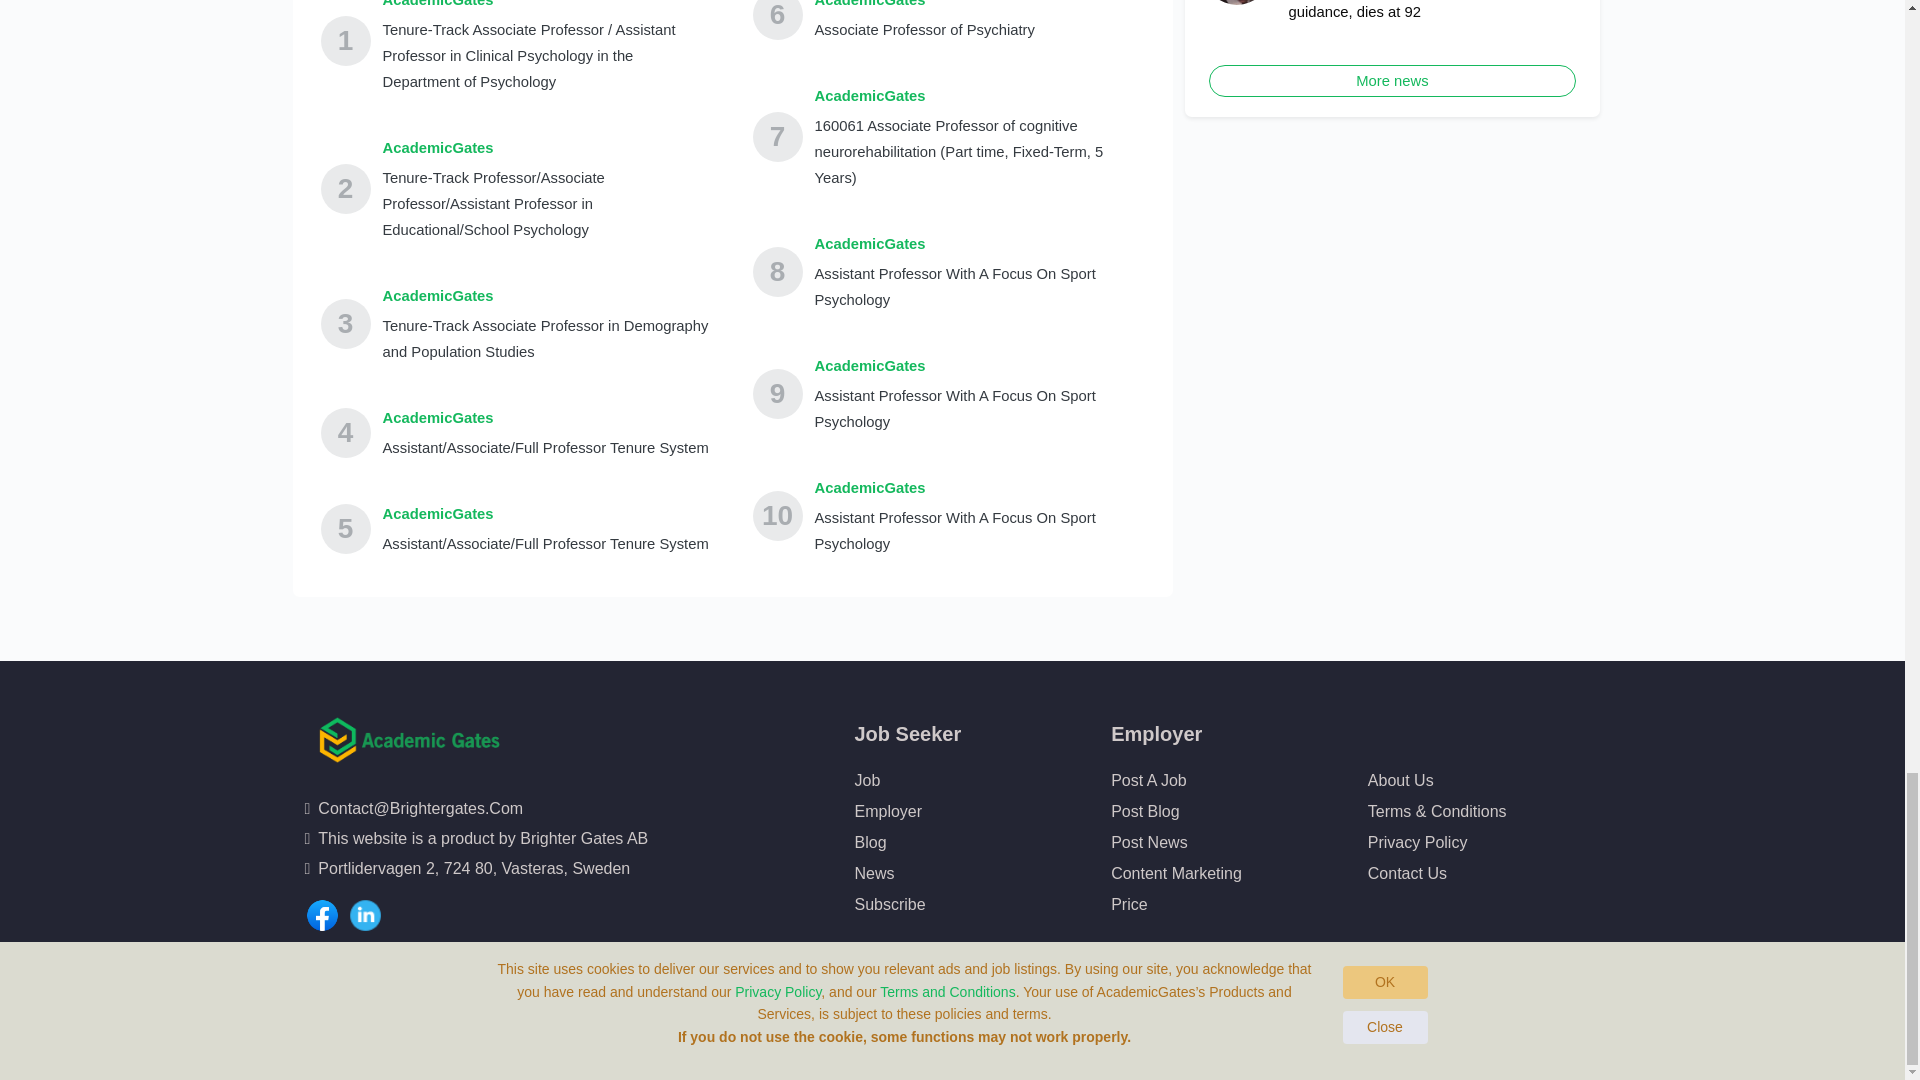  What do you see at coordinates (979, 531) in the screenshot?
I see `Assistant Professor With A Focus On Sport Psychology` at bounding box center [979, 531].